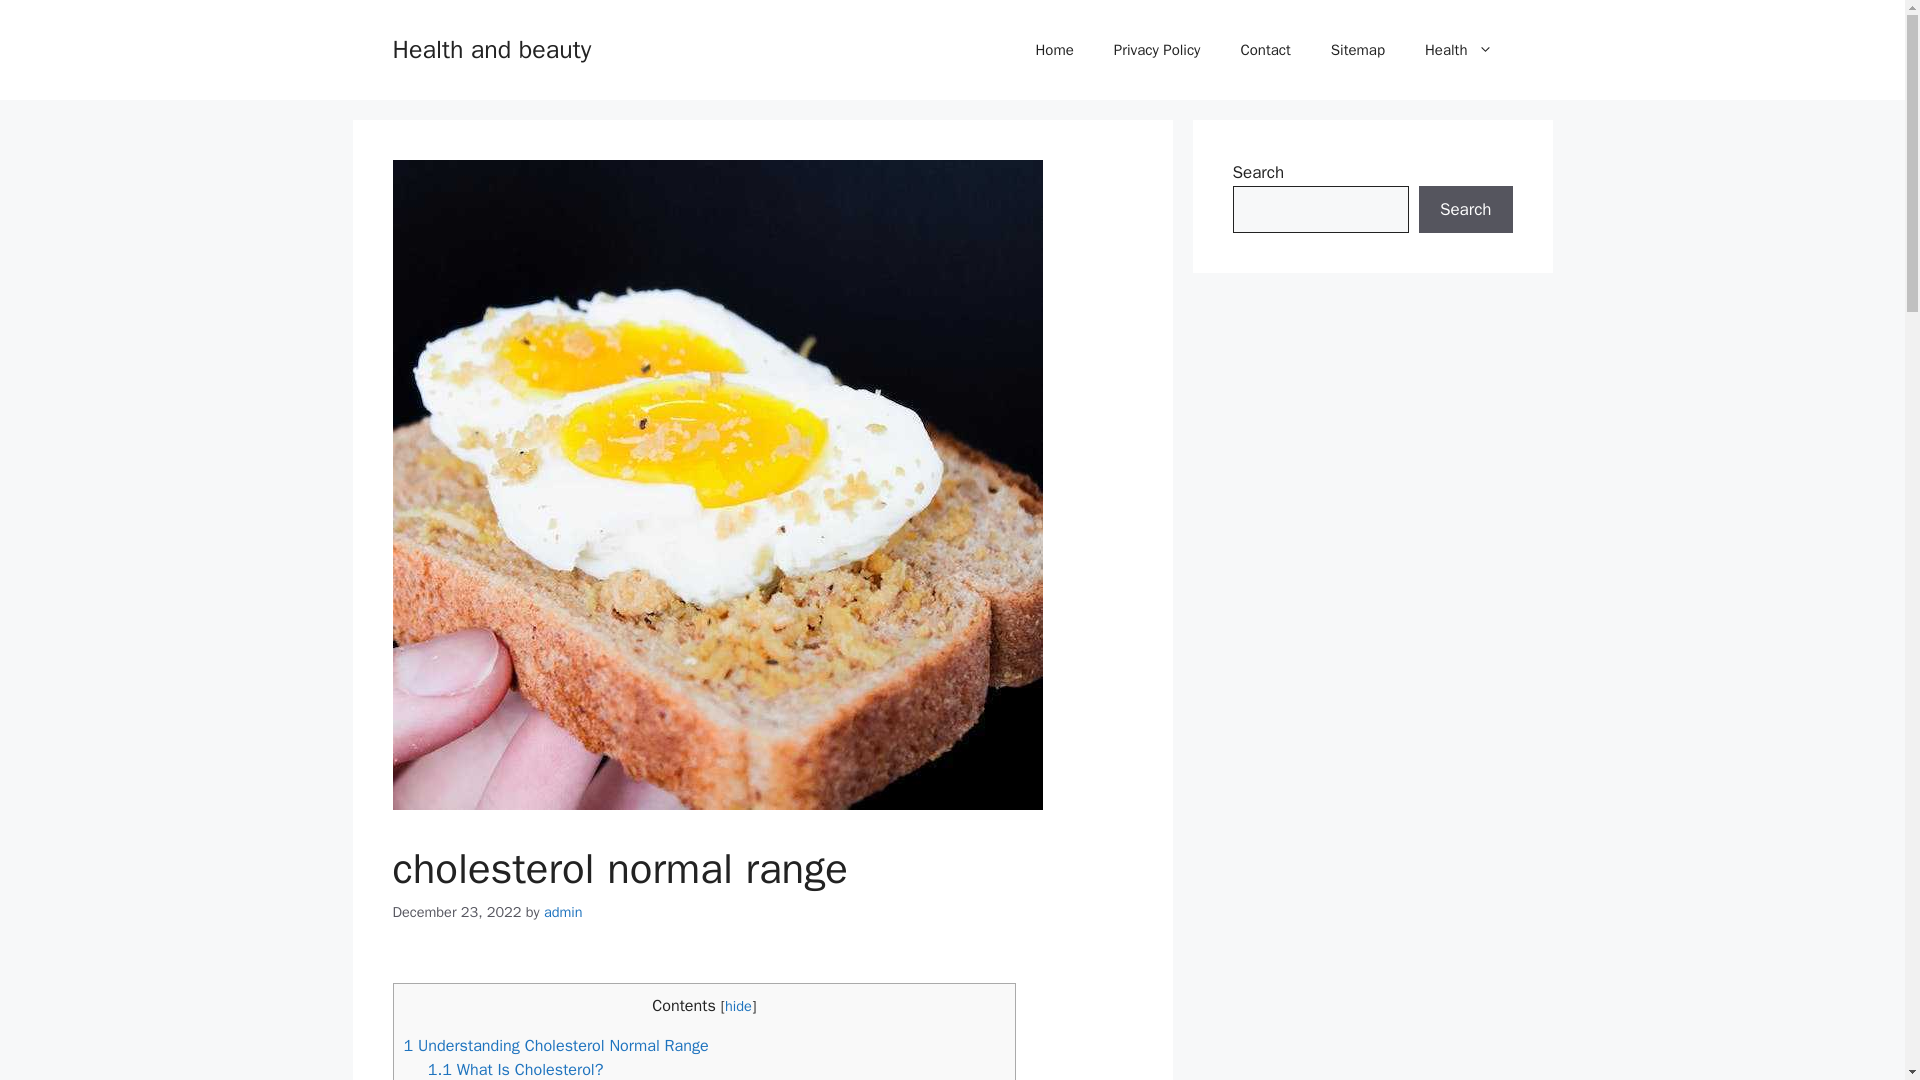 The height and width of the screenshot is (1080, 1920). What do you see at coordinates (1264, 50) in the screenshot?
I see `Contact` at bounding box center [1264, 50].